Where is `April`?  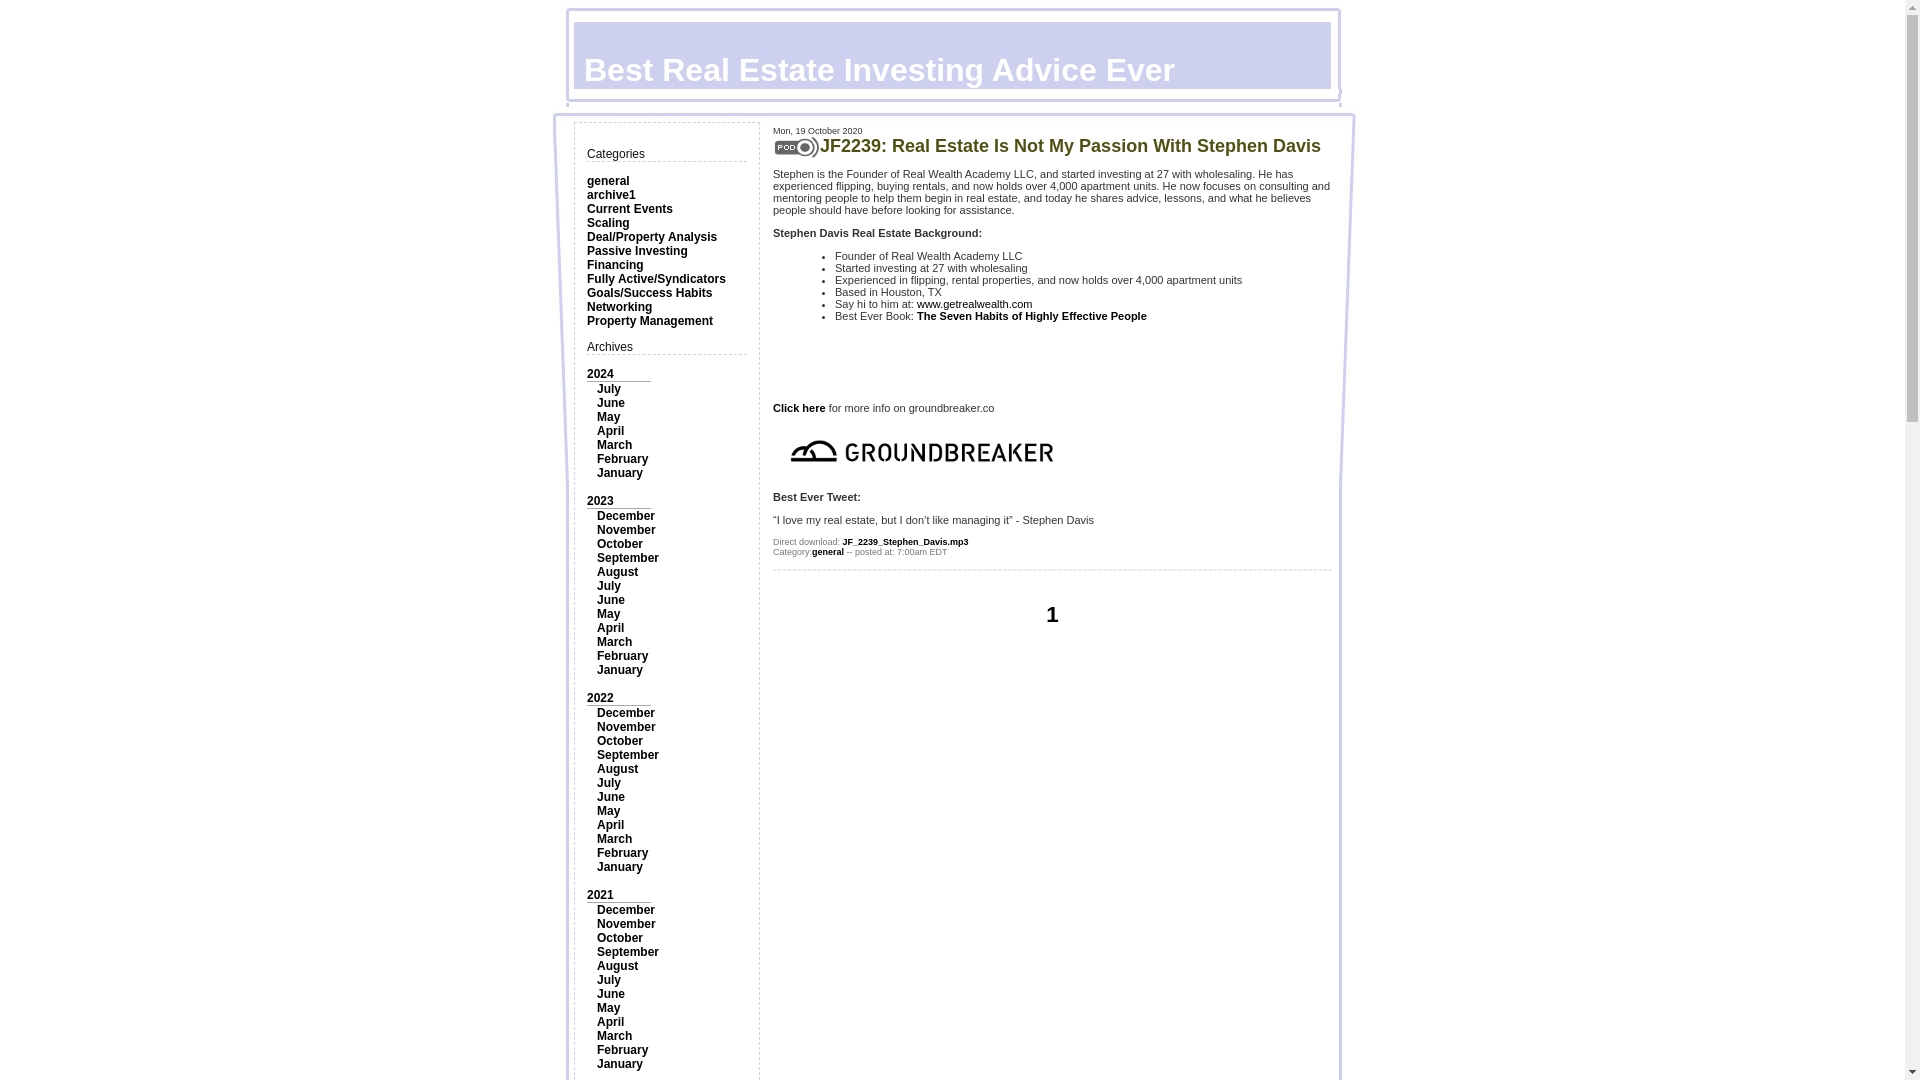
April is located at coordinates (610, 628).